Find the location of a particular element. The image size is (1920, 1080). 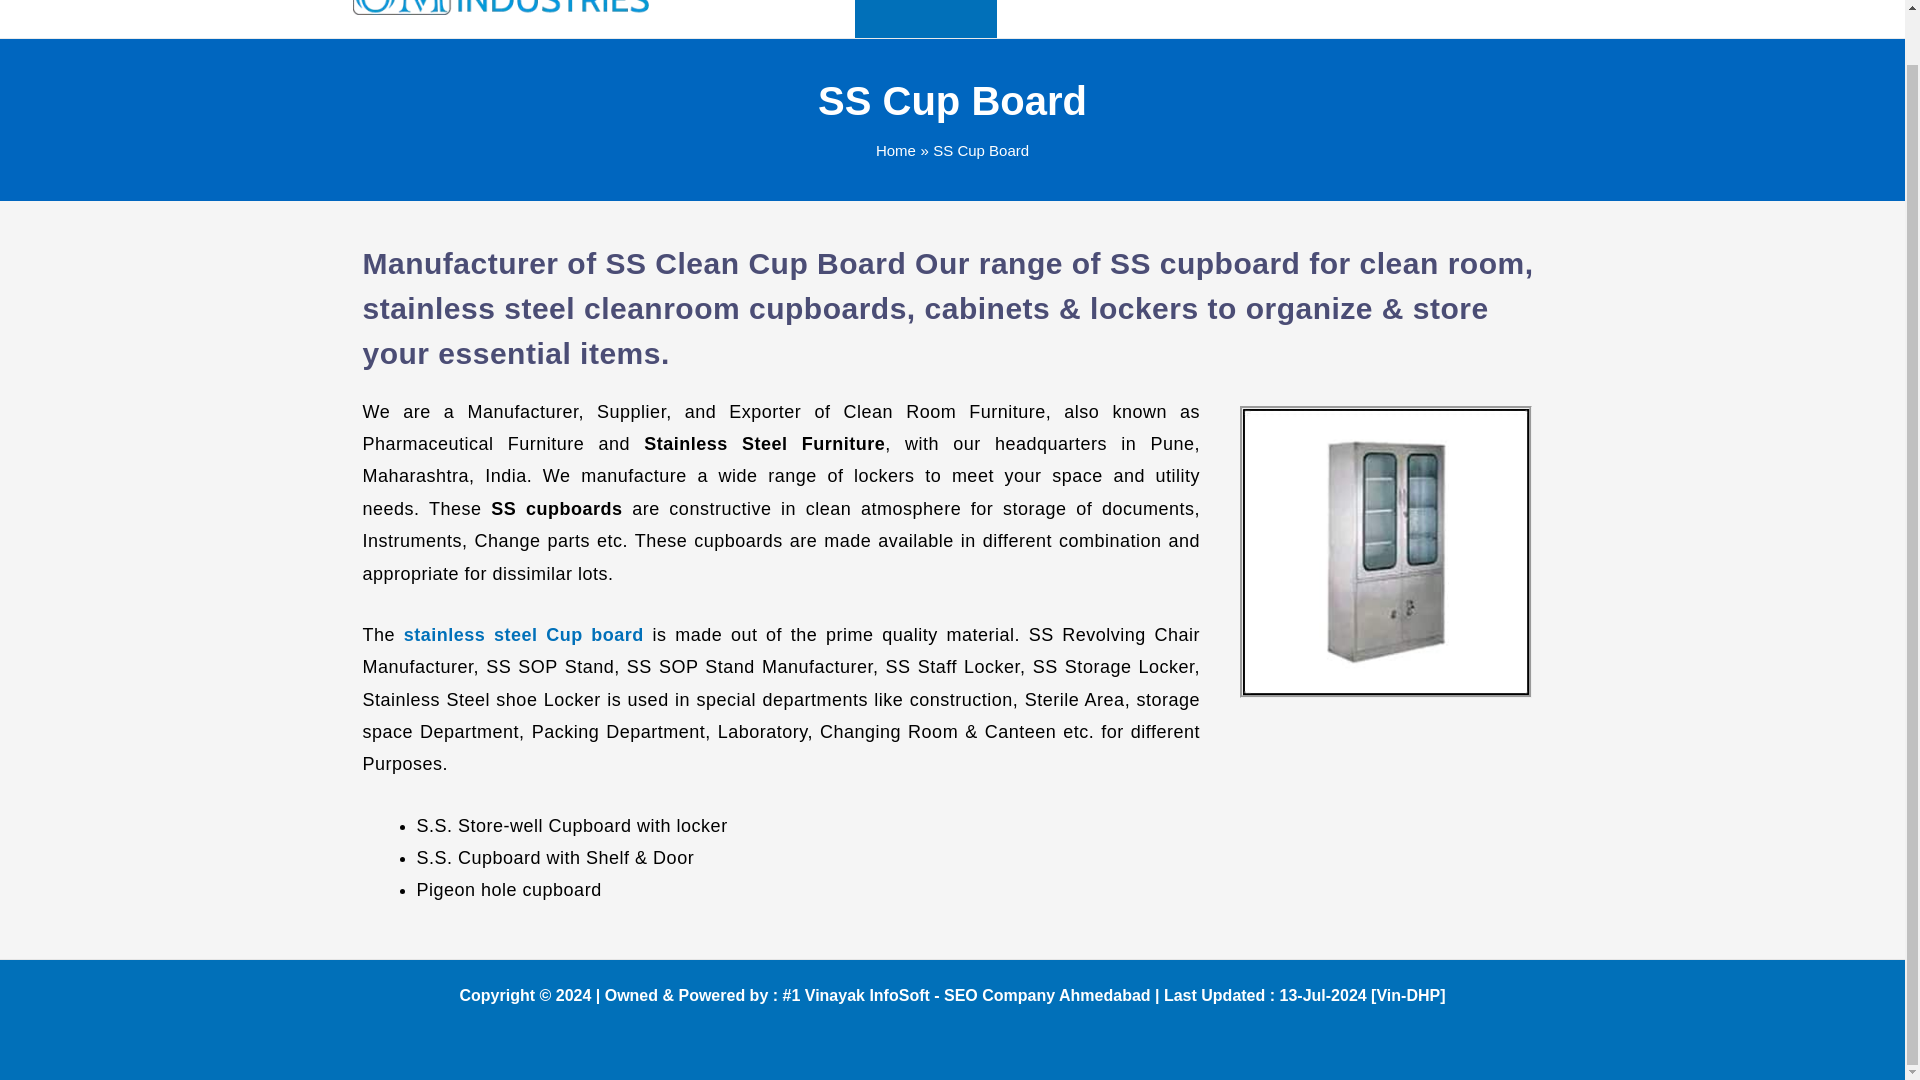

About Us is located at coordinates (808, 18).